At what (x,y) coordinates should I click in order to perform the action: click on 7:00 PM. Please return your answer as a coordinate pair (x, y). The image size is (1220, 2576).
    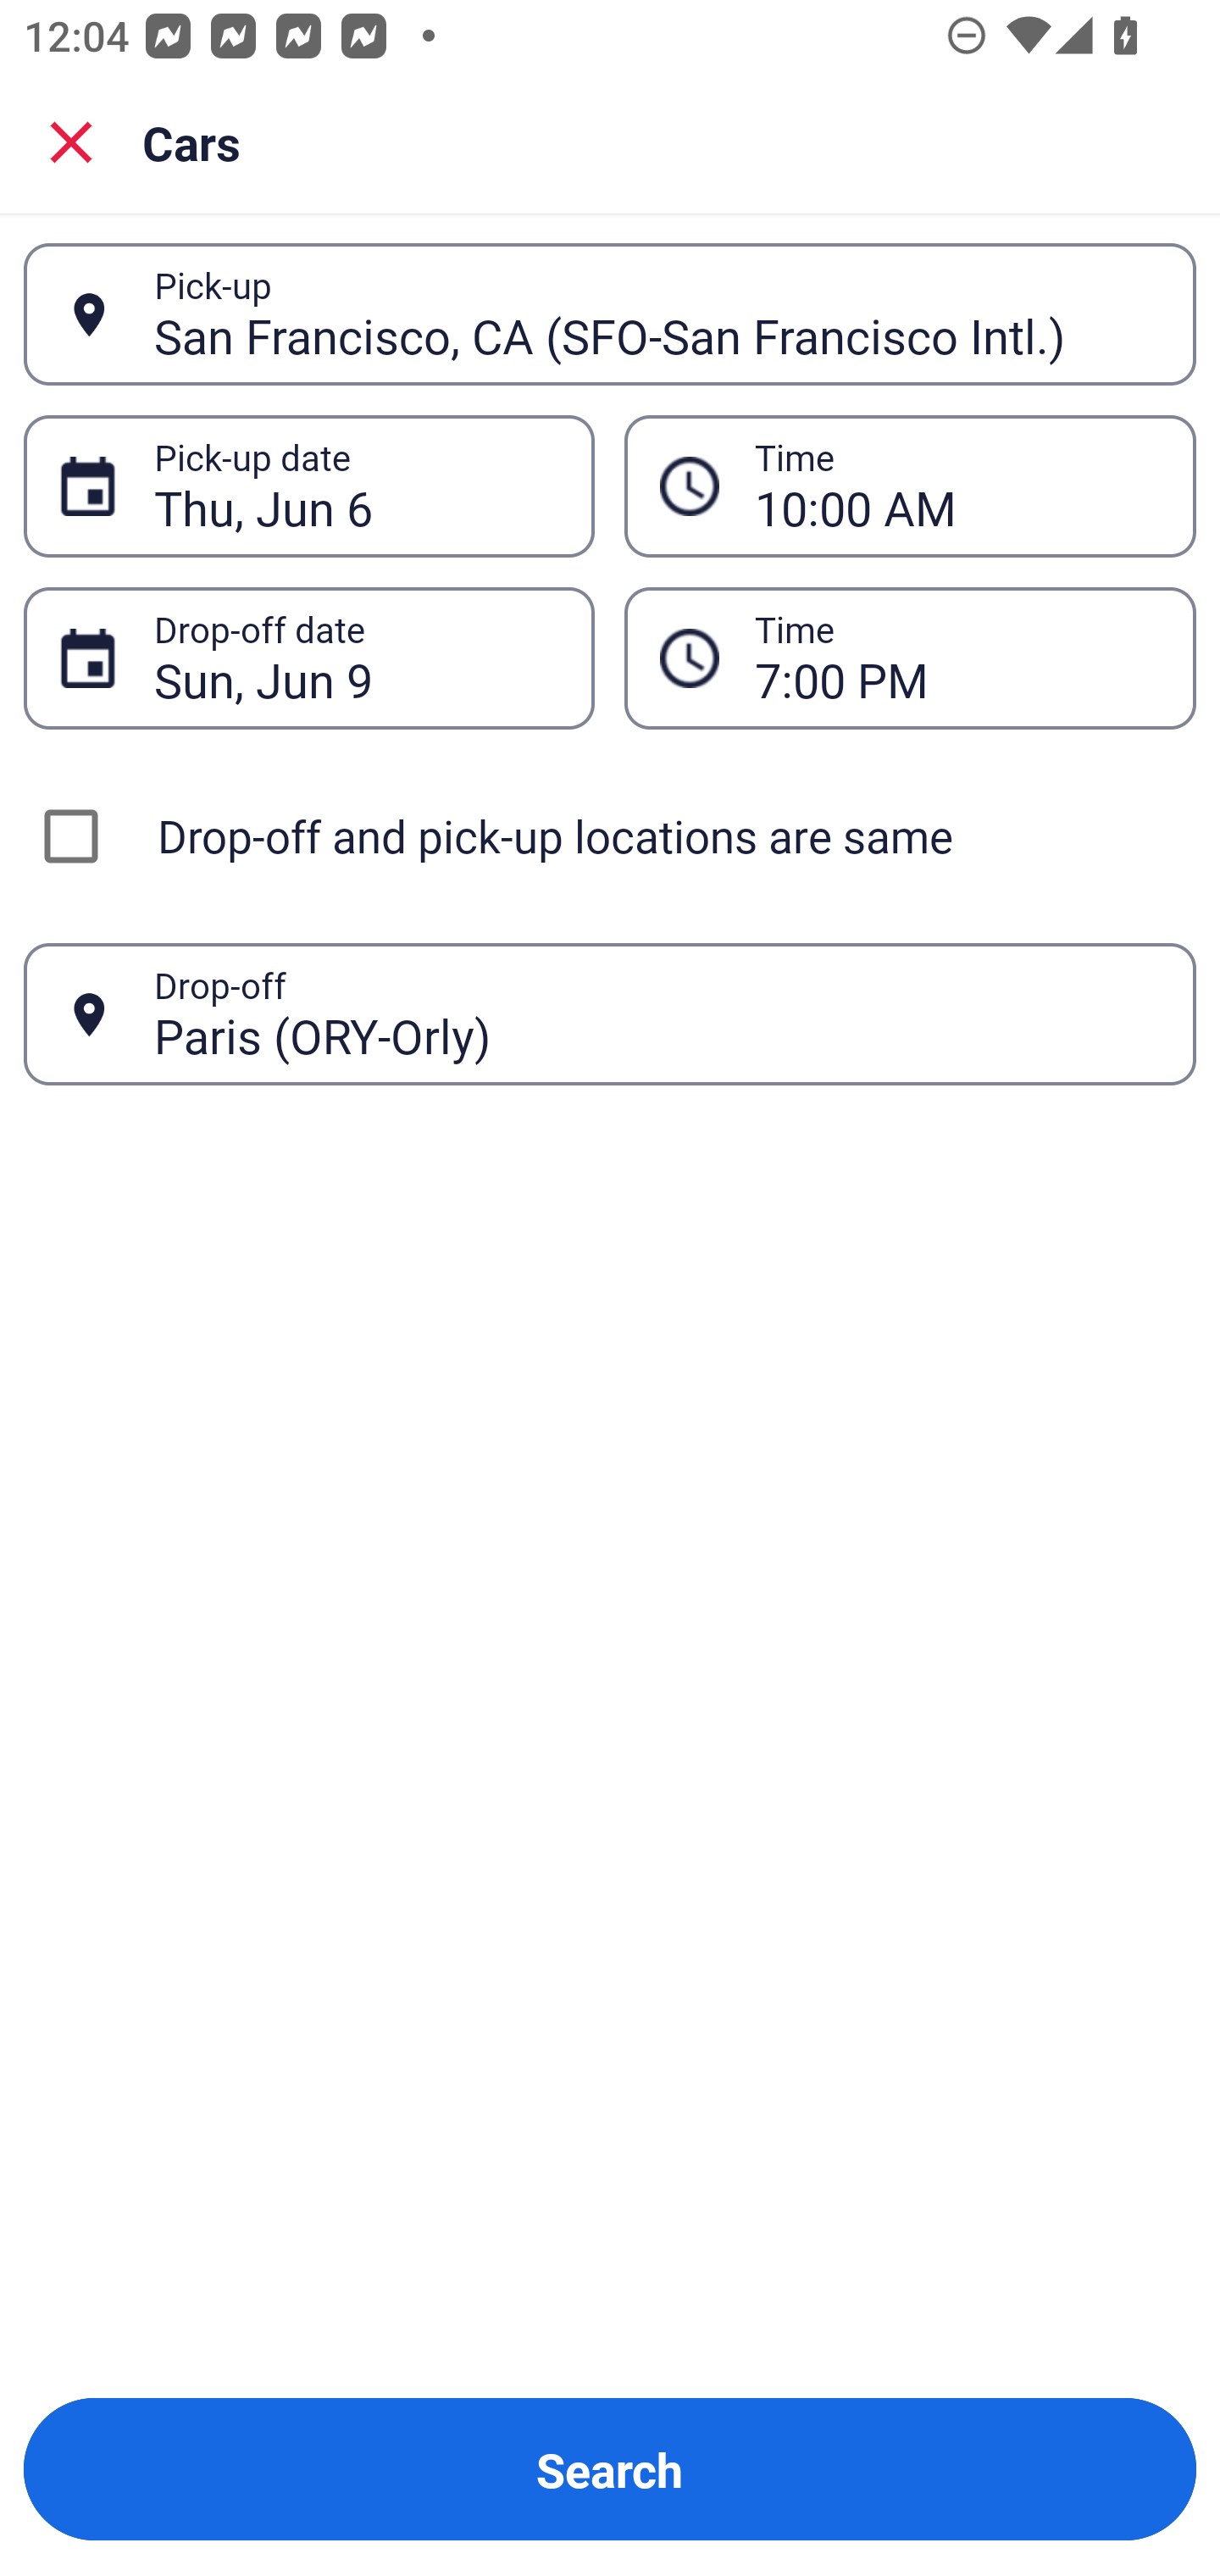
    Looking at the image, I should click on (957, 658).